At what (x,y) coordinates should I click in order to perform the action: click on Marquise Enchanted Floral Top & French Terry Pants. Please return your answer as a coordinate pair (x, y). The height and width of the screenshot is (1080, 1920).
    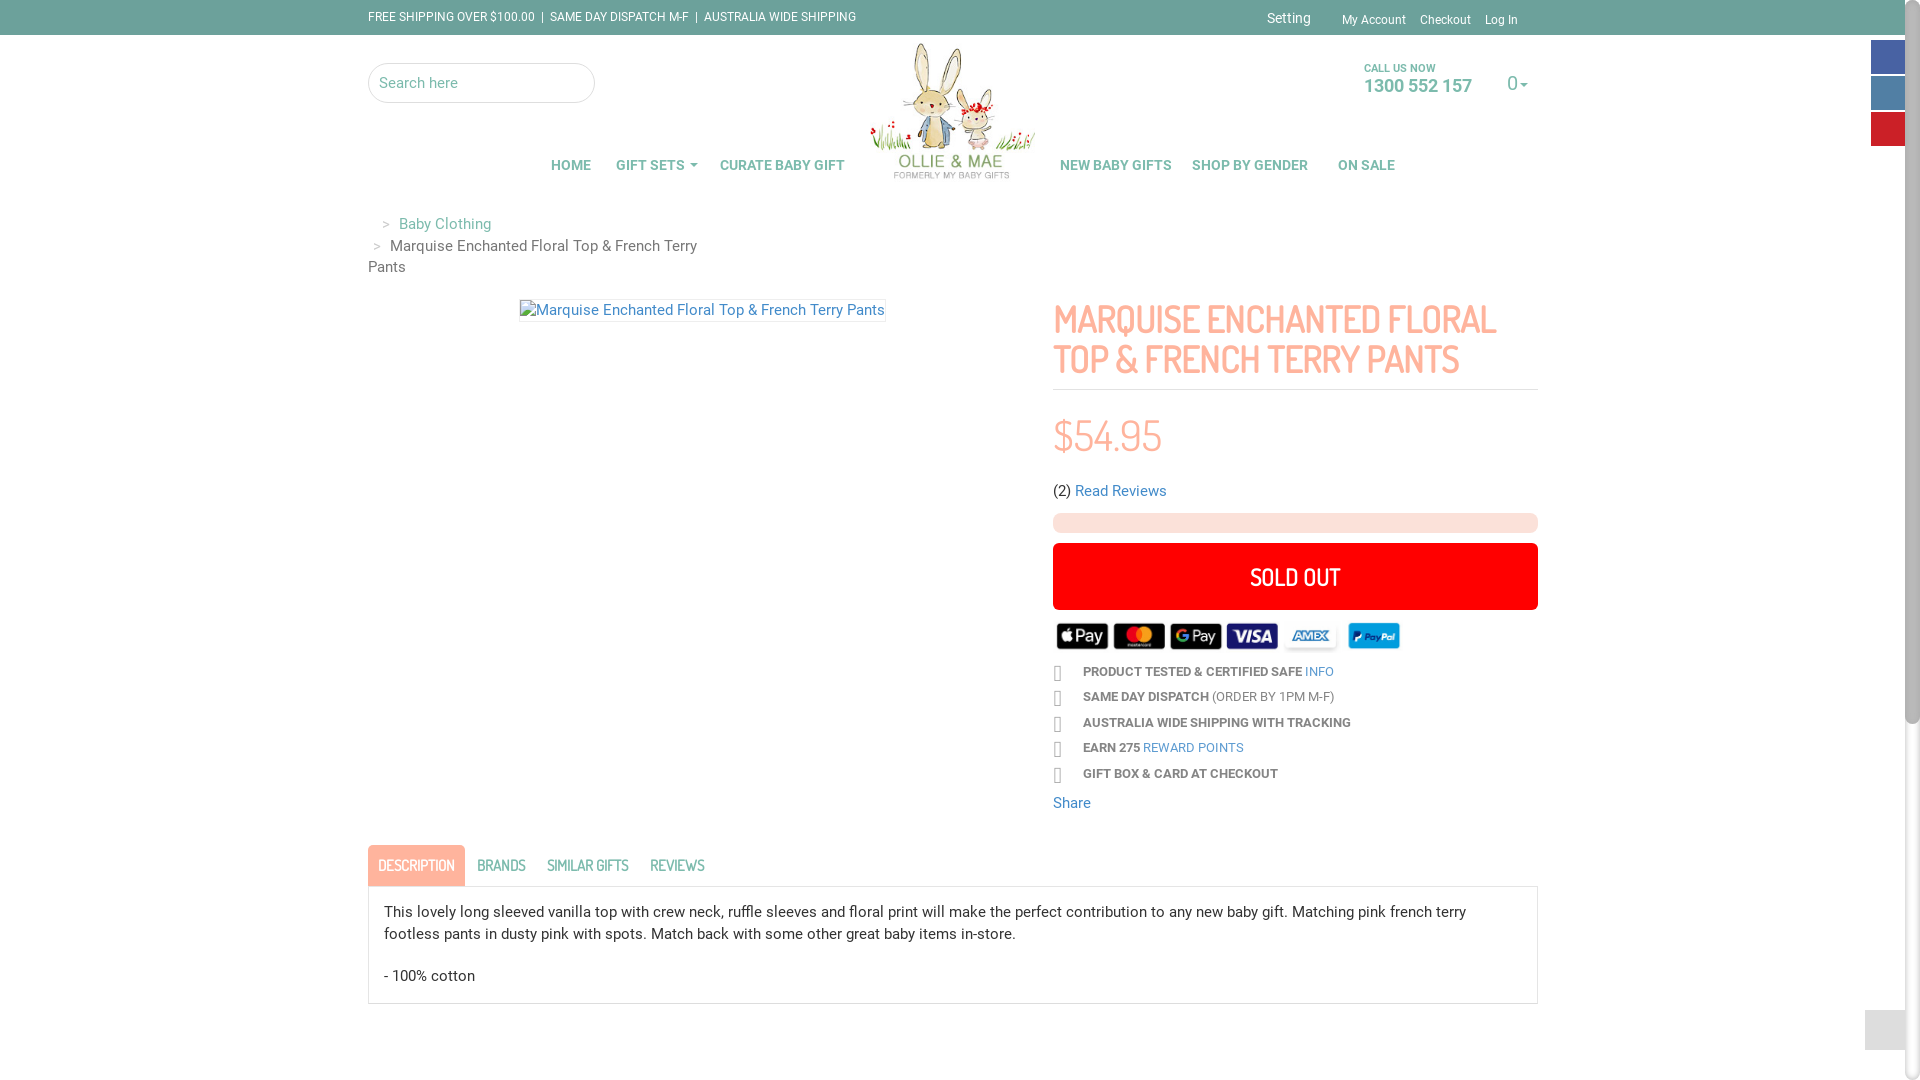
    Looking at the image, I should click on (532, 256).